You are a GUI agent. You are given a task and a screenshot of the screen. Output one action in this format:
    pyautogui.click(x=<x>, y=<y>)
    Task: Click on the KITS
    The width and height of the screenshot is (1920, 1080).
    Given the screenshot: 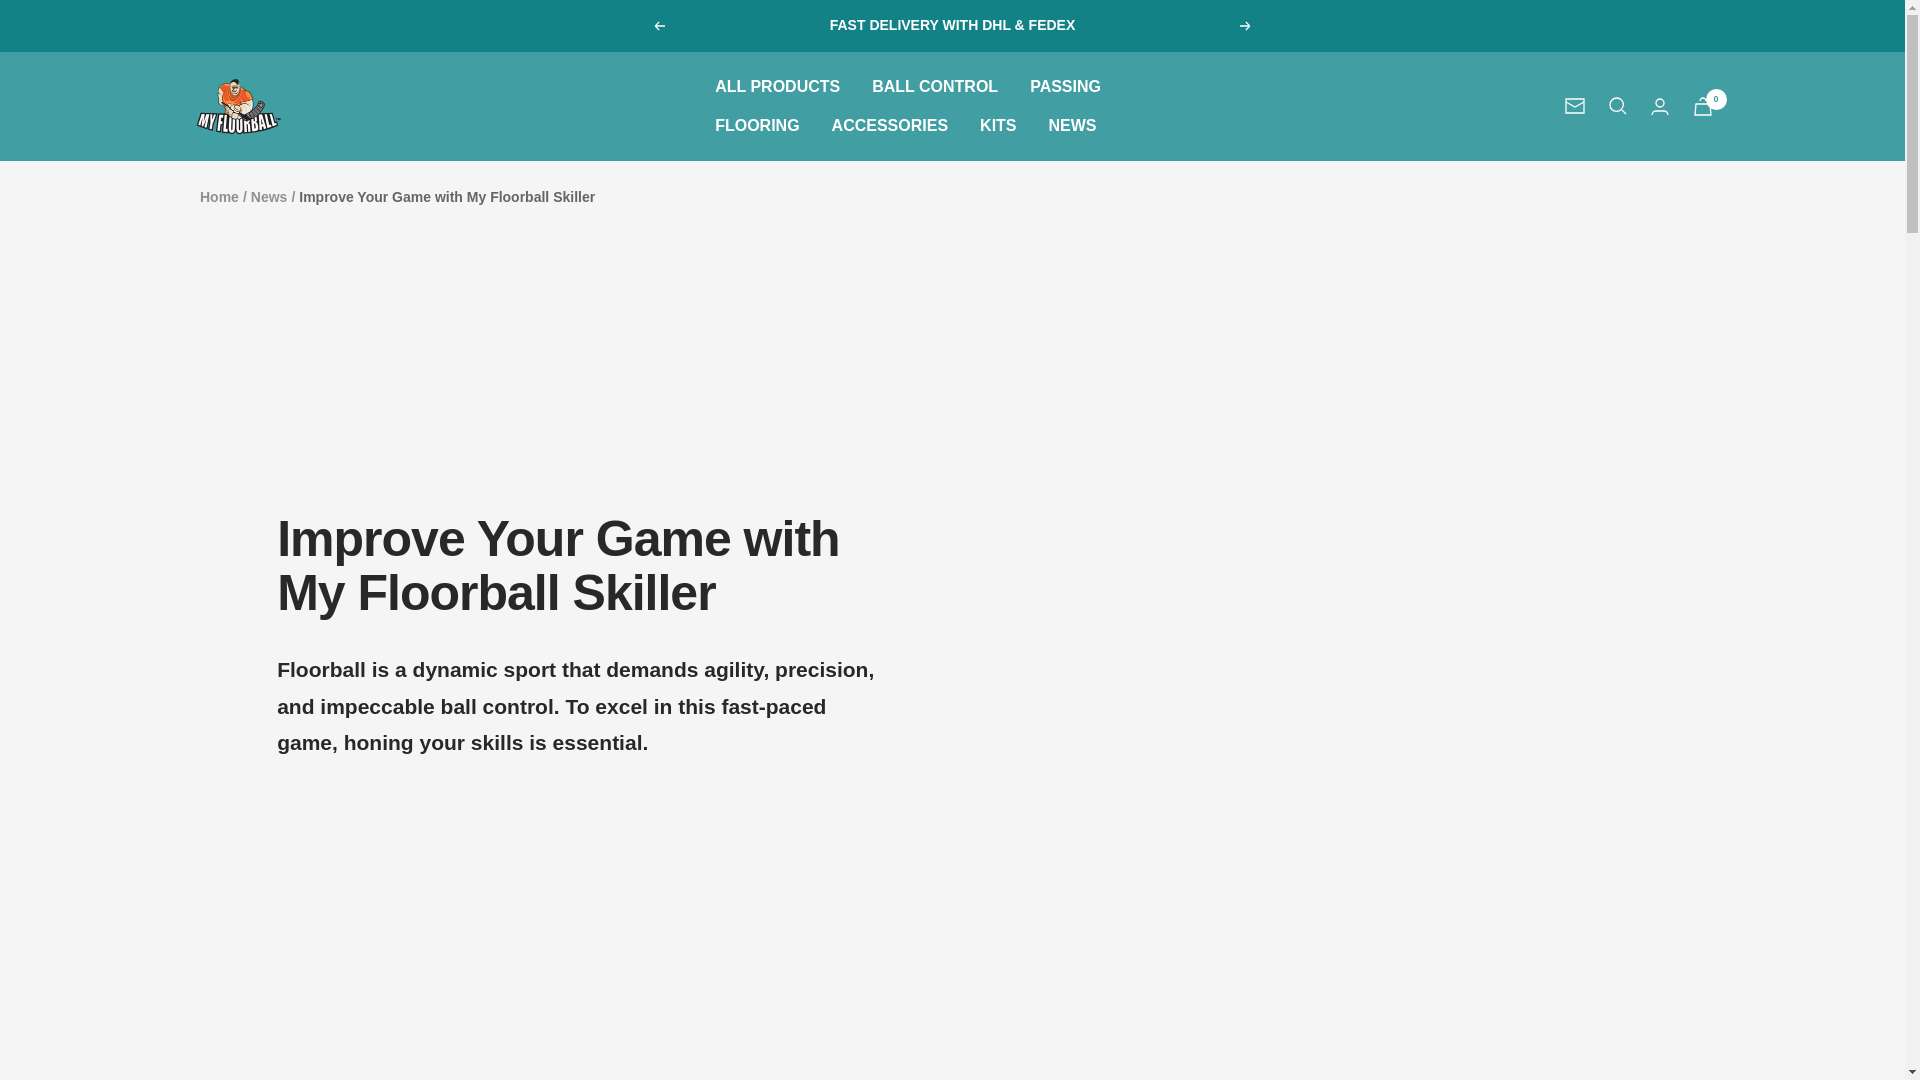 What is the action you would take?
    pyautogui.click(x=997, y=126)
    